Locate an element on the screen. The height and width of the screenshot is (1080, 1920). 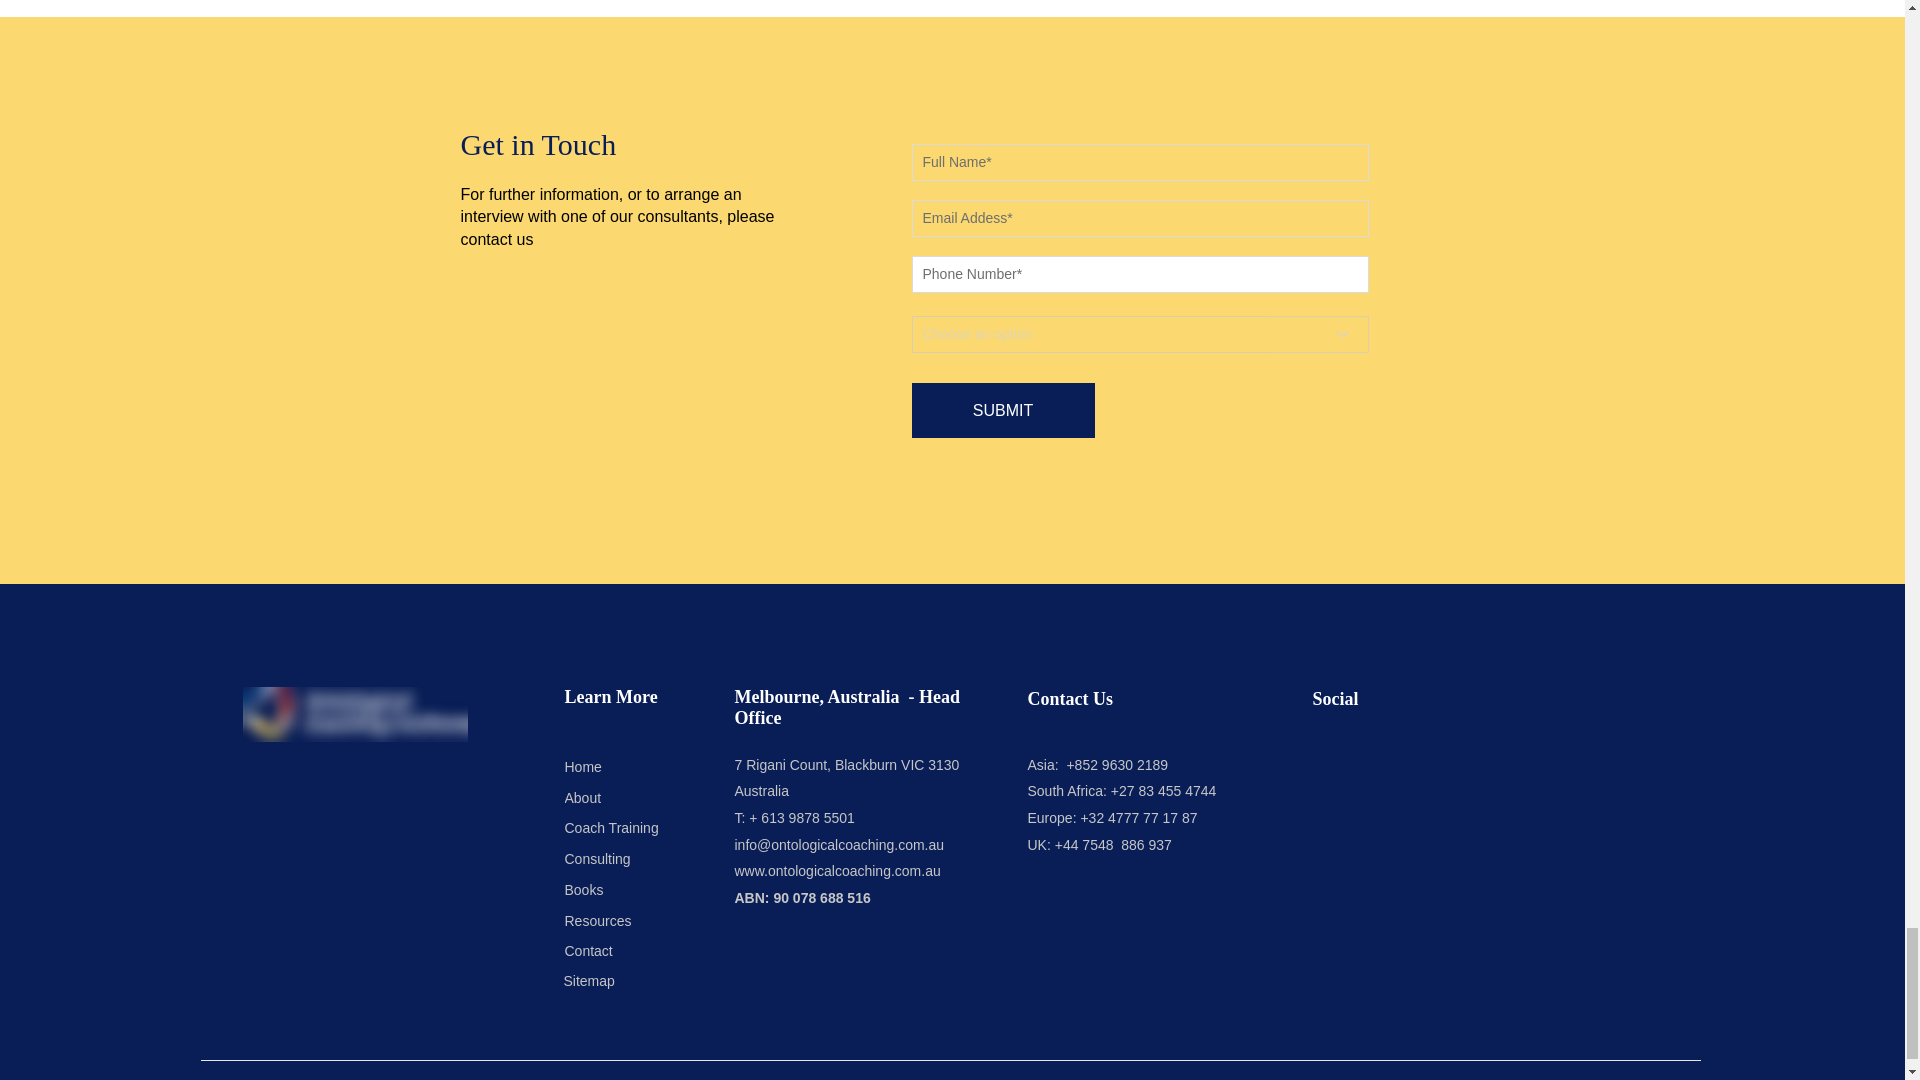
Resources is located at coordinates (631, 921).